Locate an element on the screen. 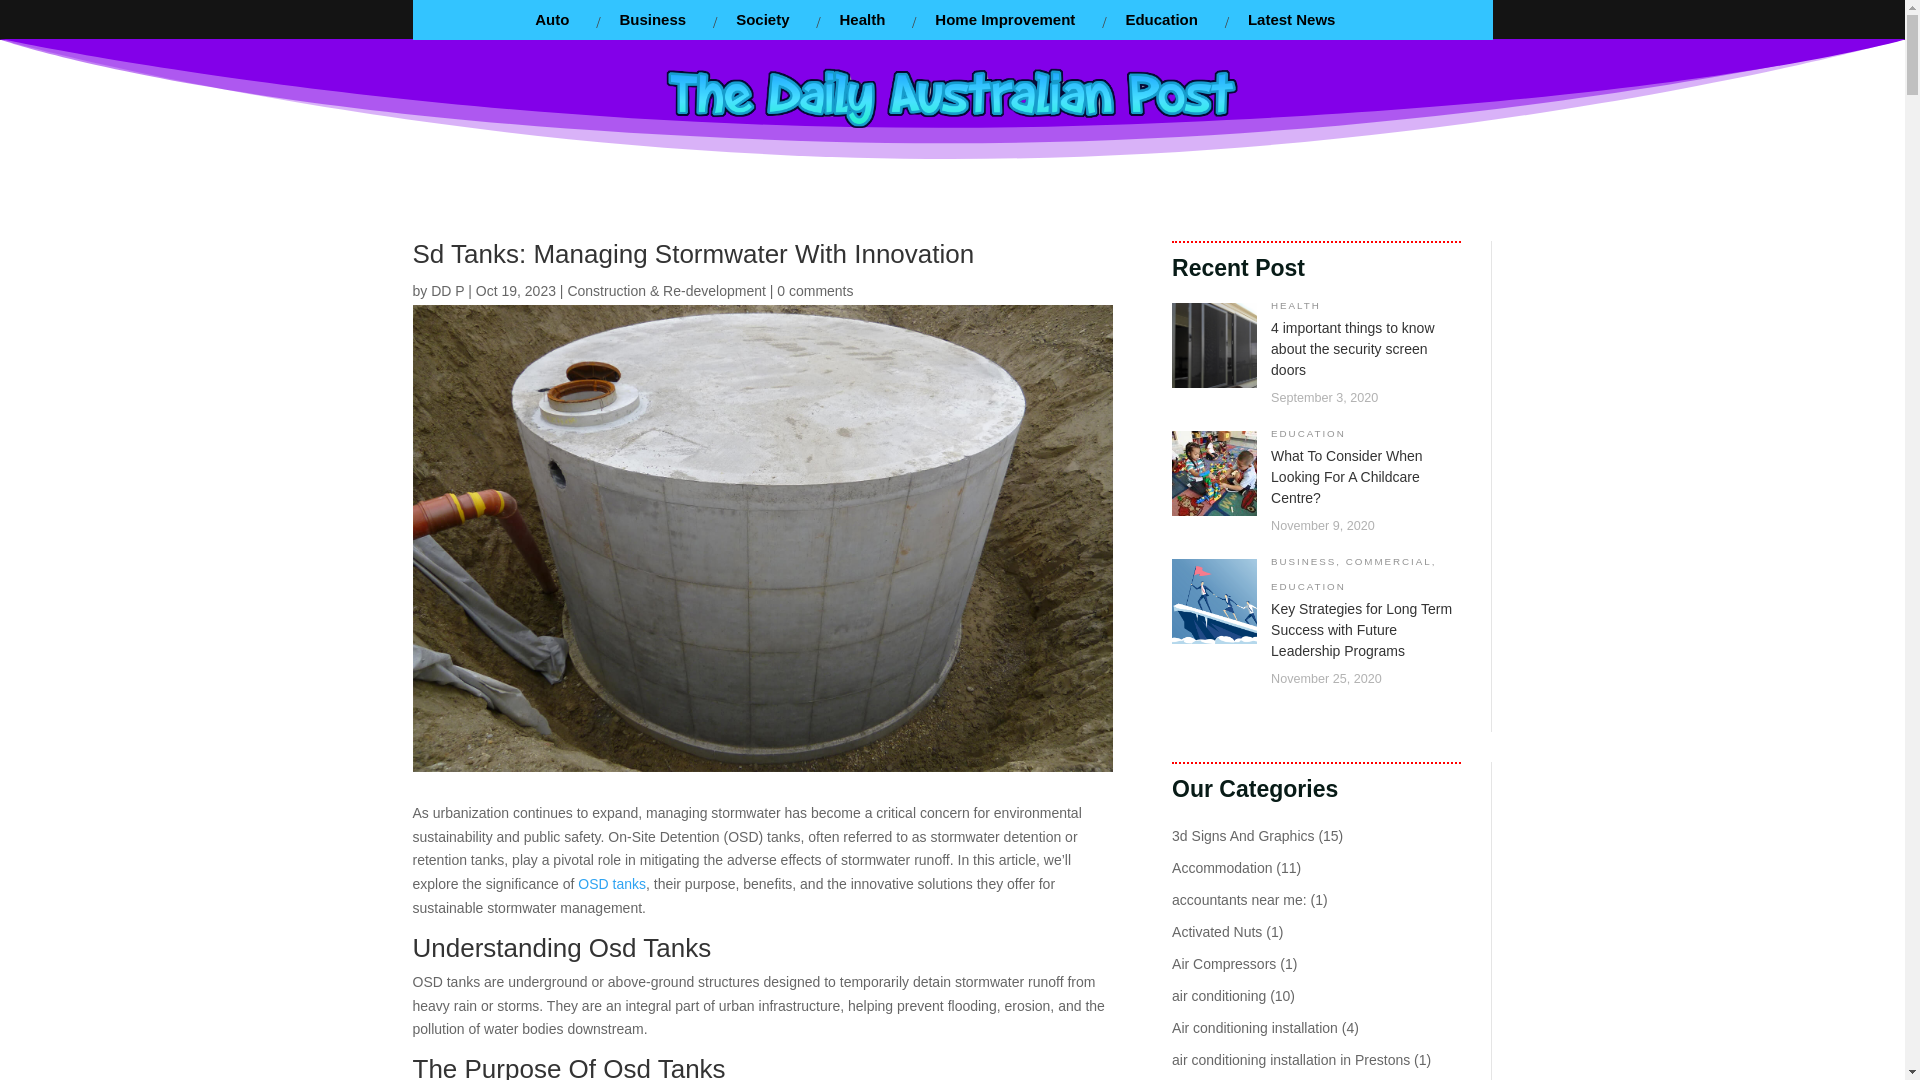  0 comments is located at coordinates (814, 290).